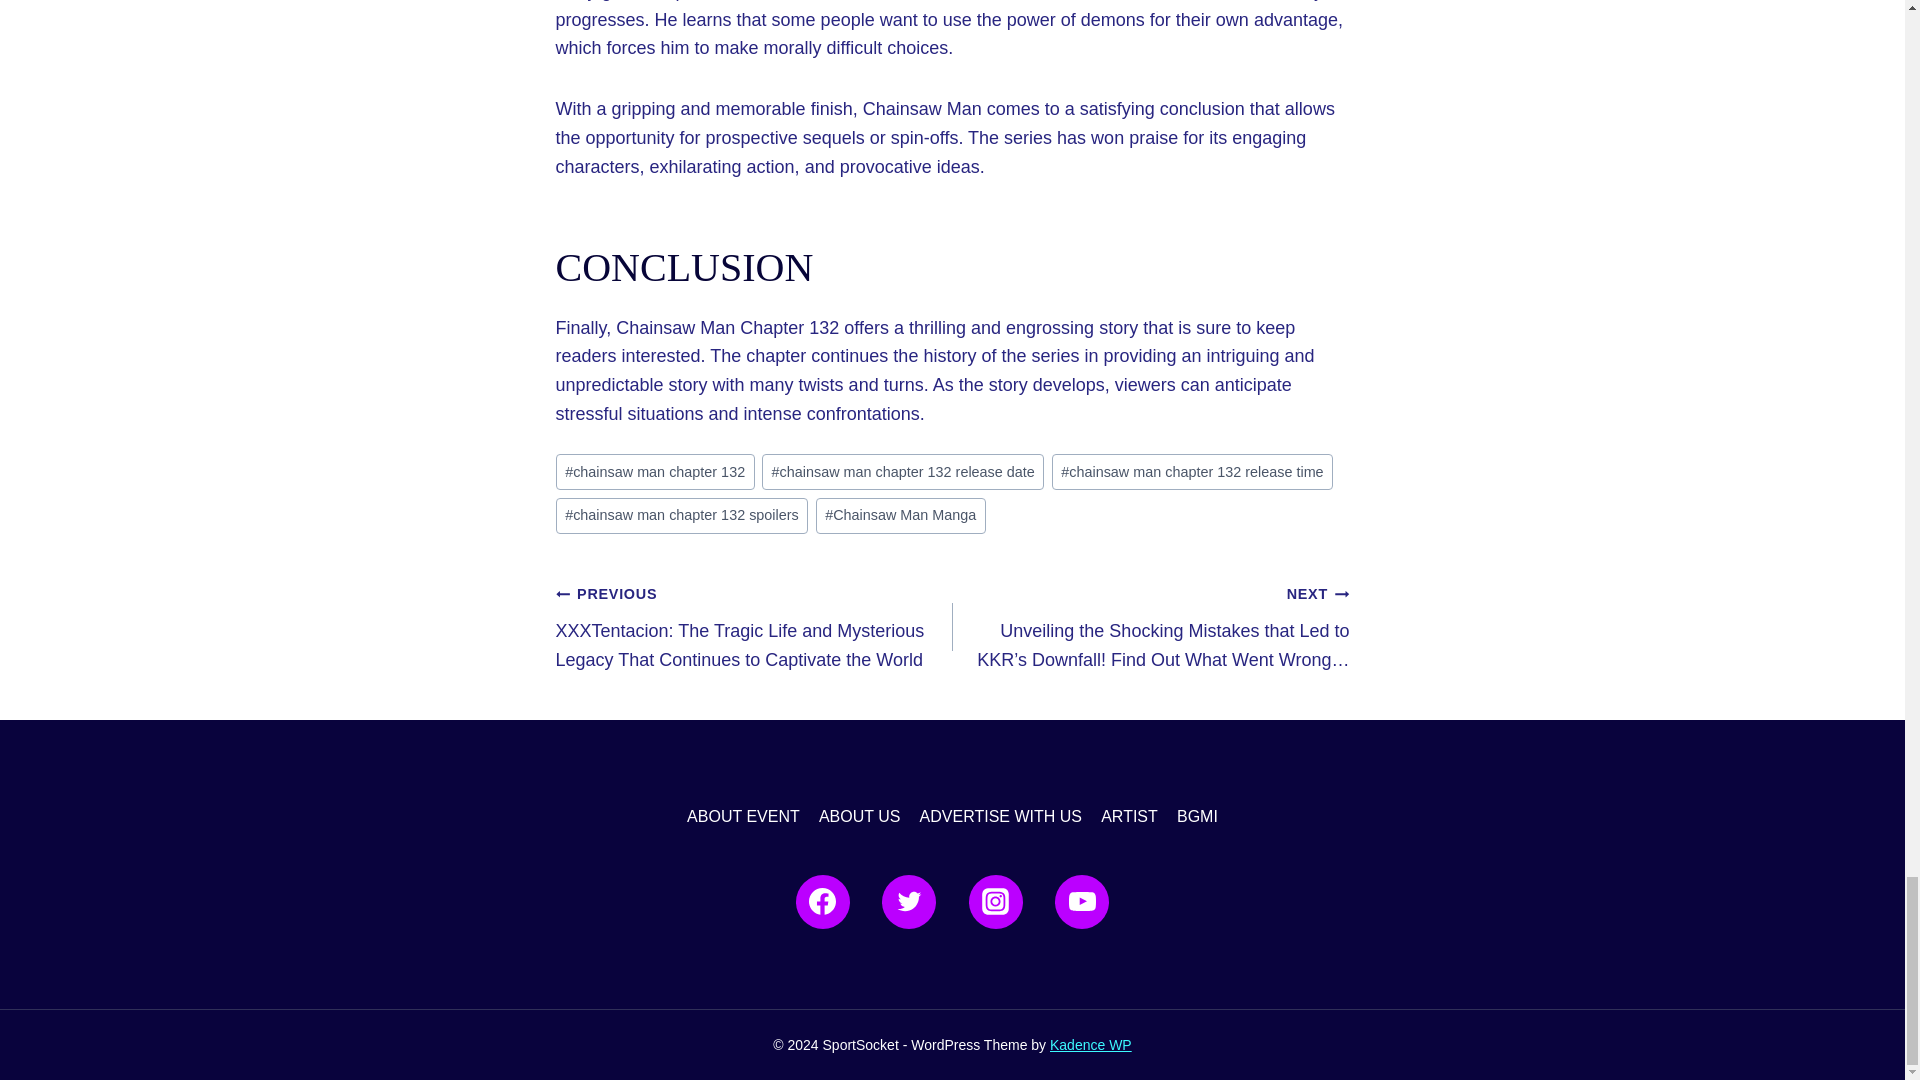 Image resolution: width=1920 pixels, height=1080 pixels. Describe the element at coordinates (859, 817) in the screenshot. I see `ABOUT US` at that location.